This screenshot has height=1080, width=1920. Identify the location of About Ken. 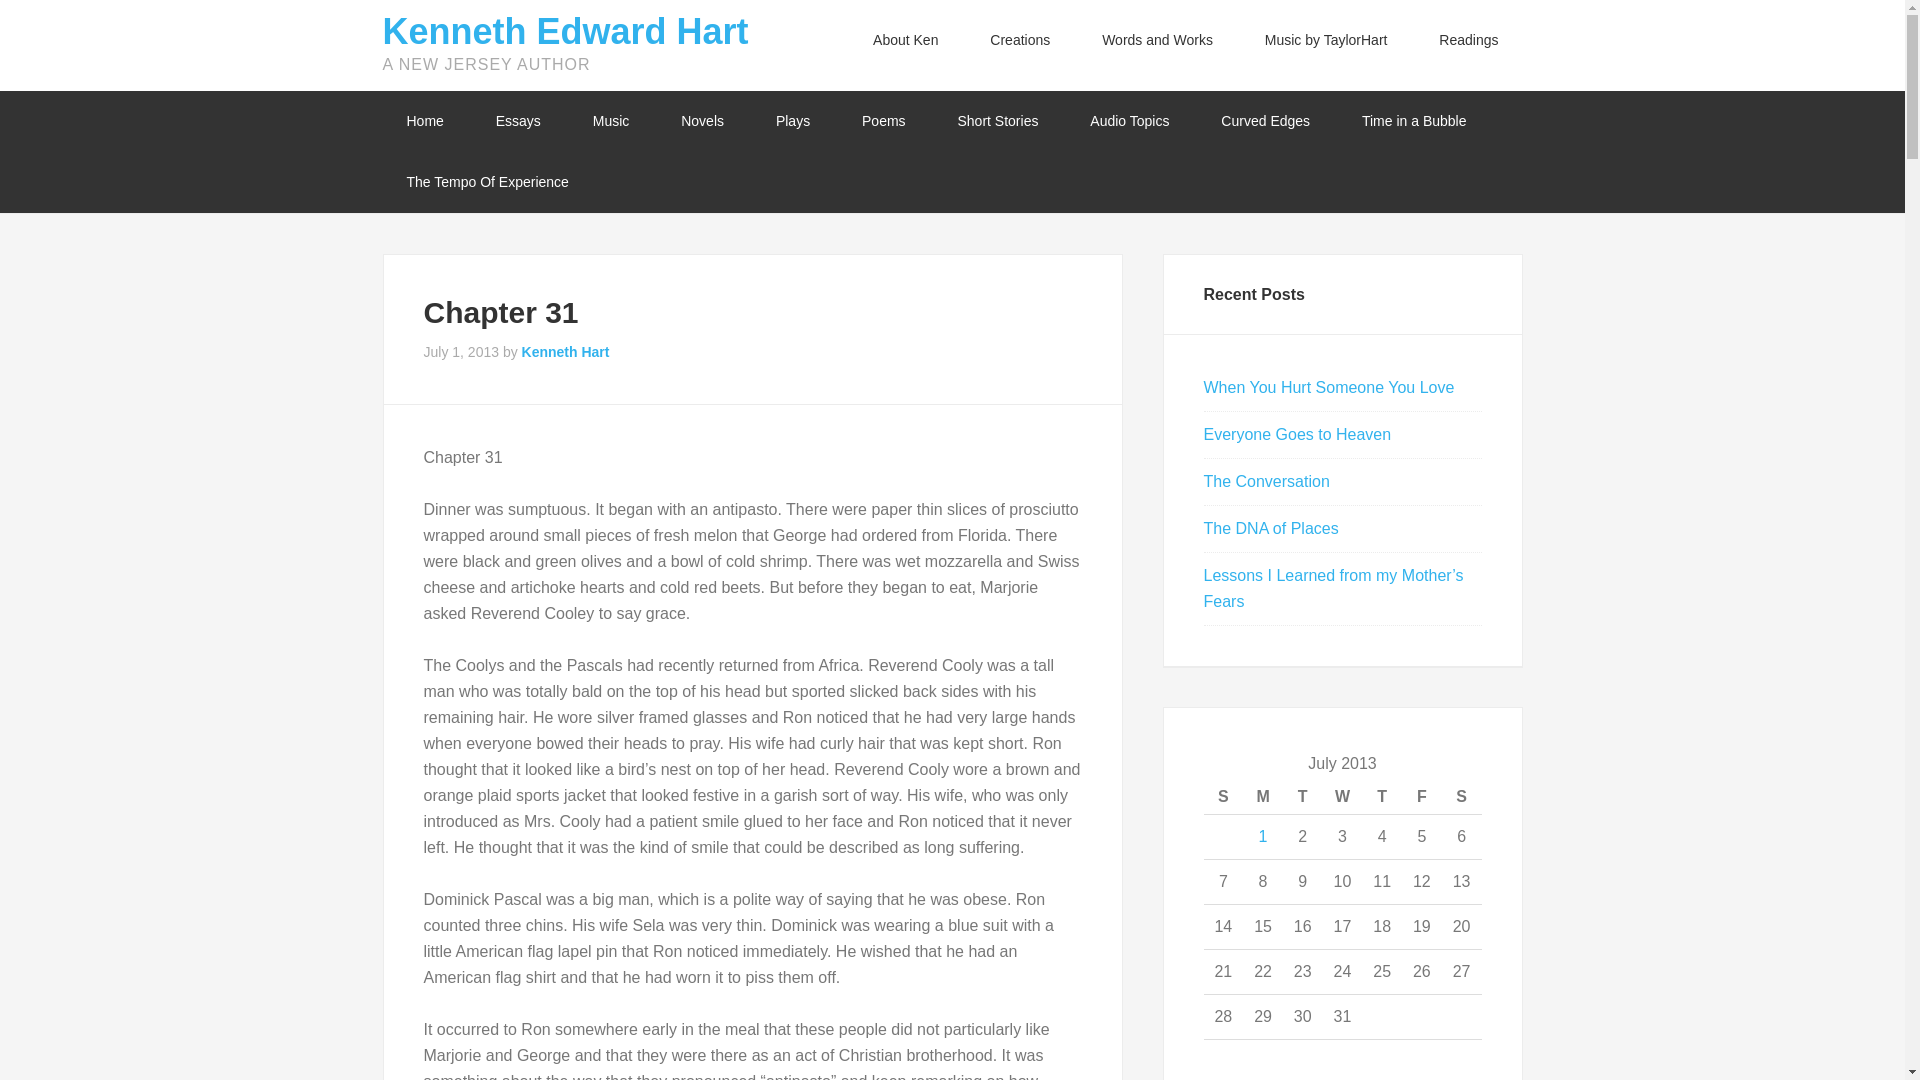
(904, 40).